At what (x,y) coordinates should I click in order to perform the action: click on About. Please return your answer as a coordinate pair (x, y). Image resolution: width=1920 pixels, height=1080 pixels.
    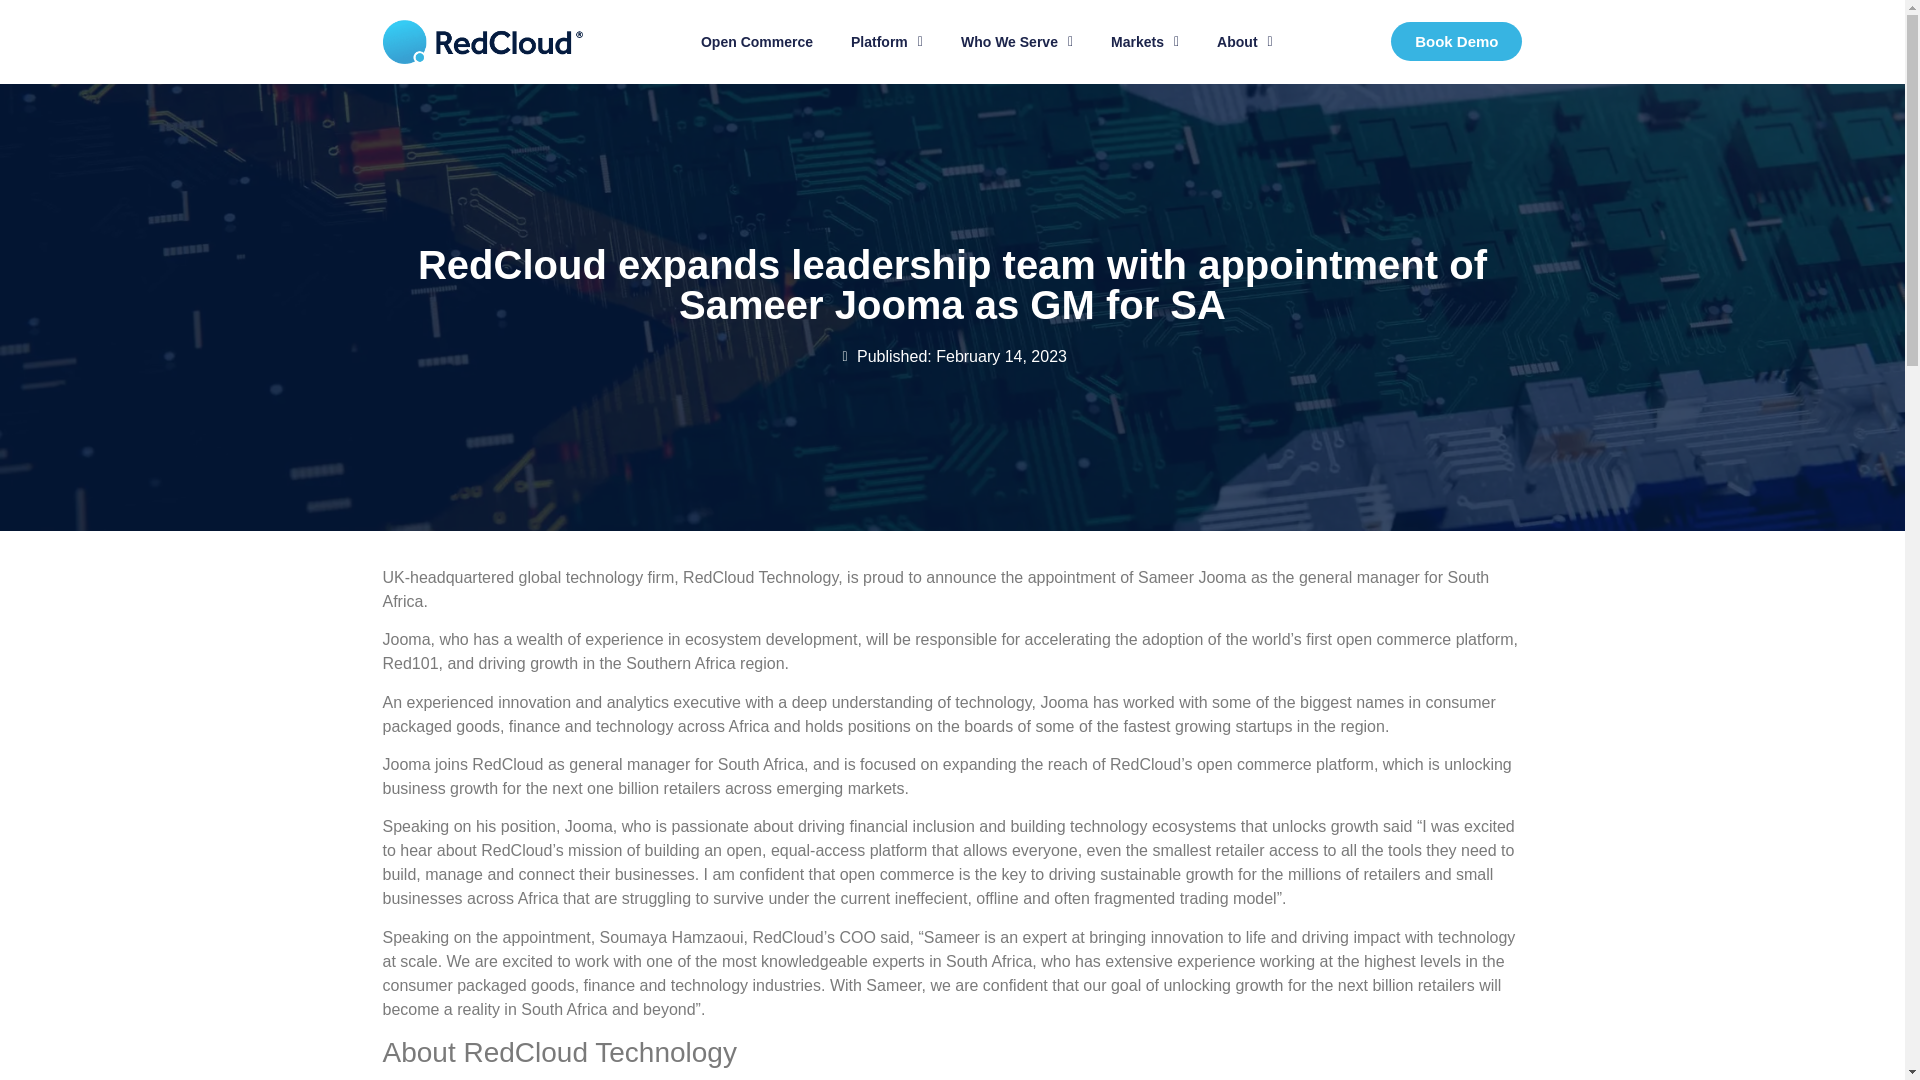
    Looking at the image, I should click on (1244, 41).